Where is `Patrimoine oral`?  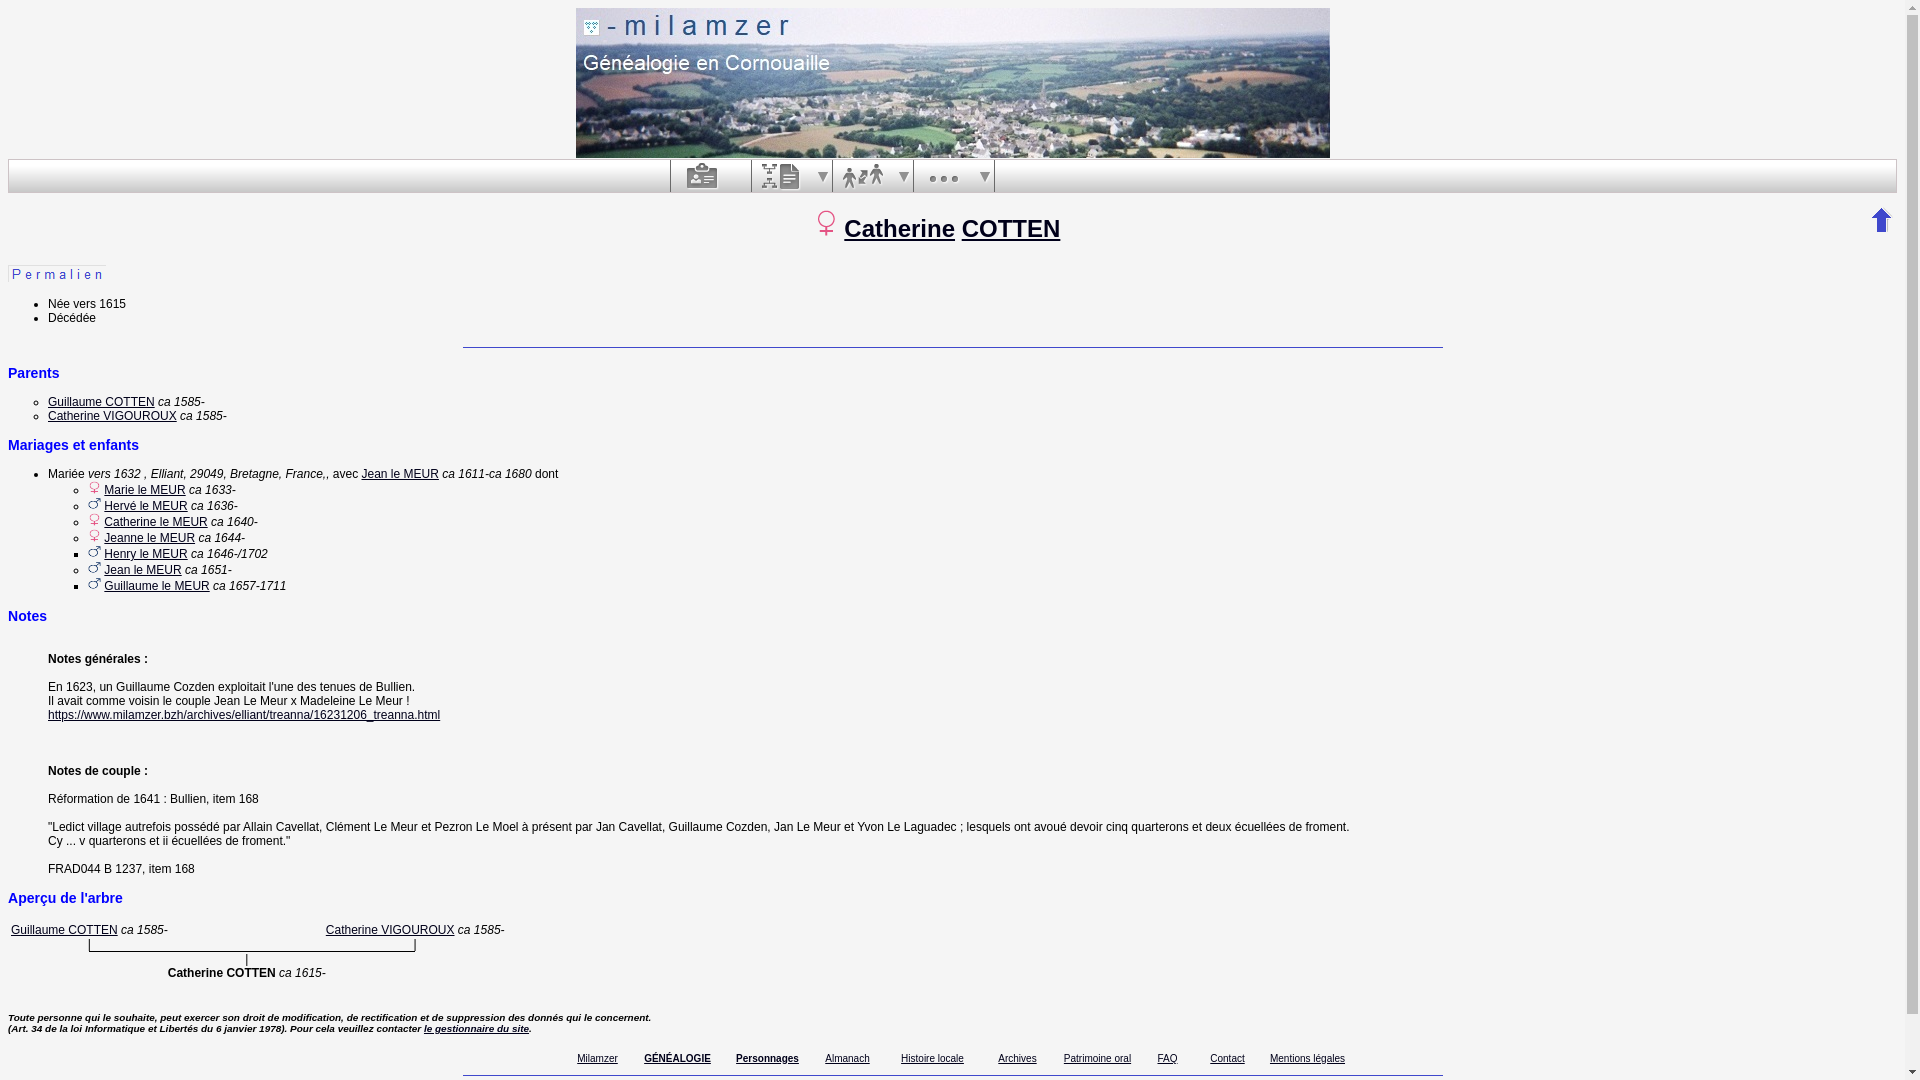 Patrimoine oral is located at coordinates (1098, 1058).